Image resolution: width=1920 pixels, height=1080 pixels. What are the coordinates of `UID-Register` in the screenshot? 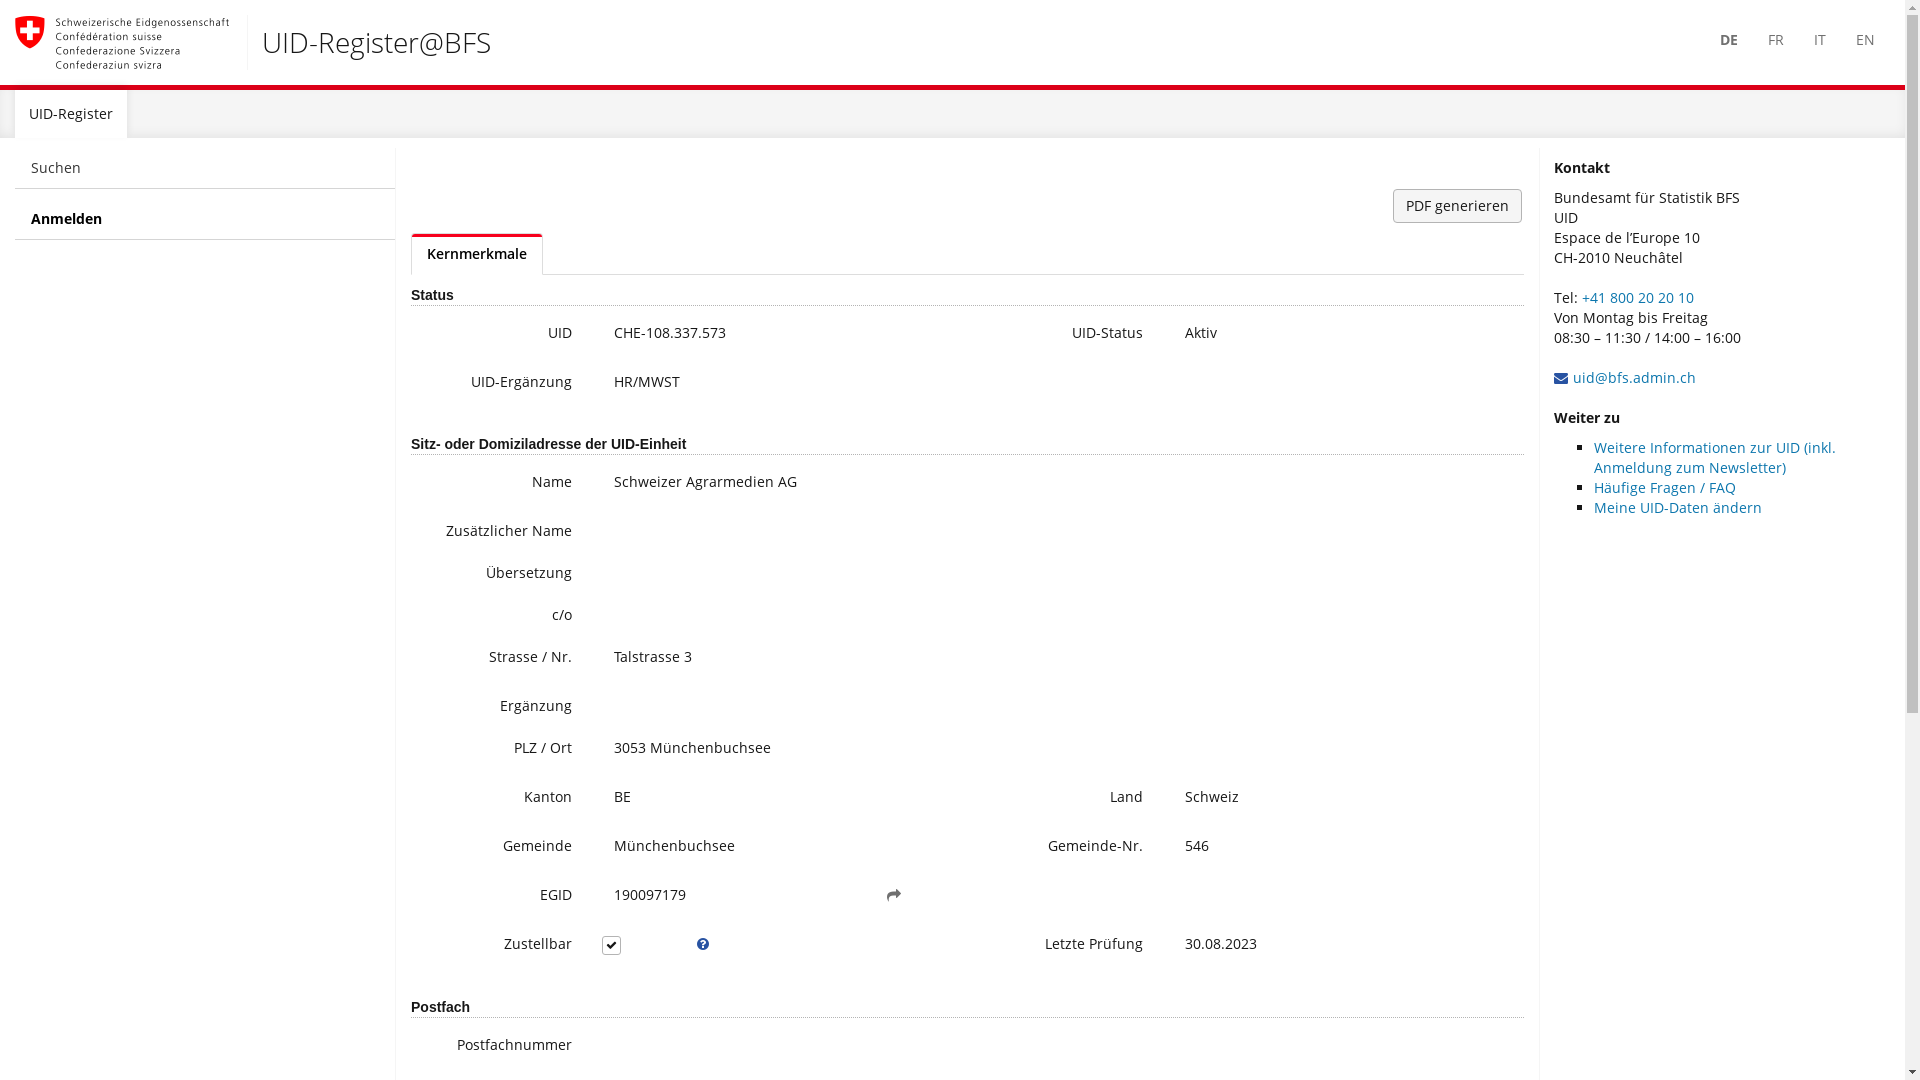 It's located at (71, 114).